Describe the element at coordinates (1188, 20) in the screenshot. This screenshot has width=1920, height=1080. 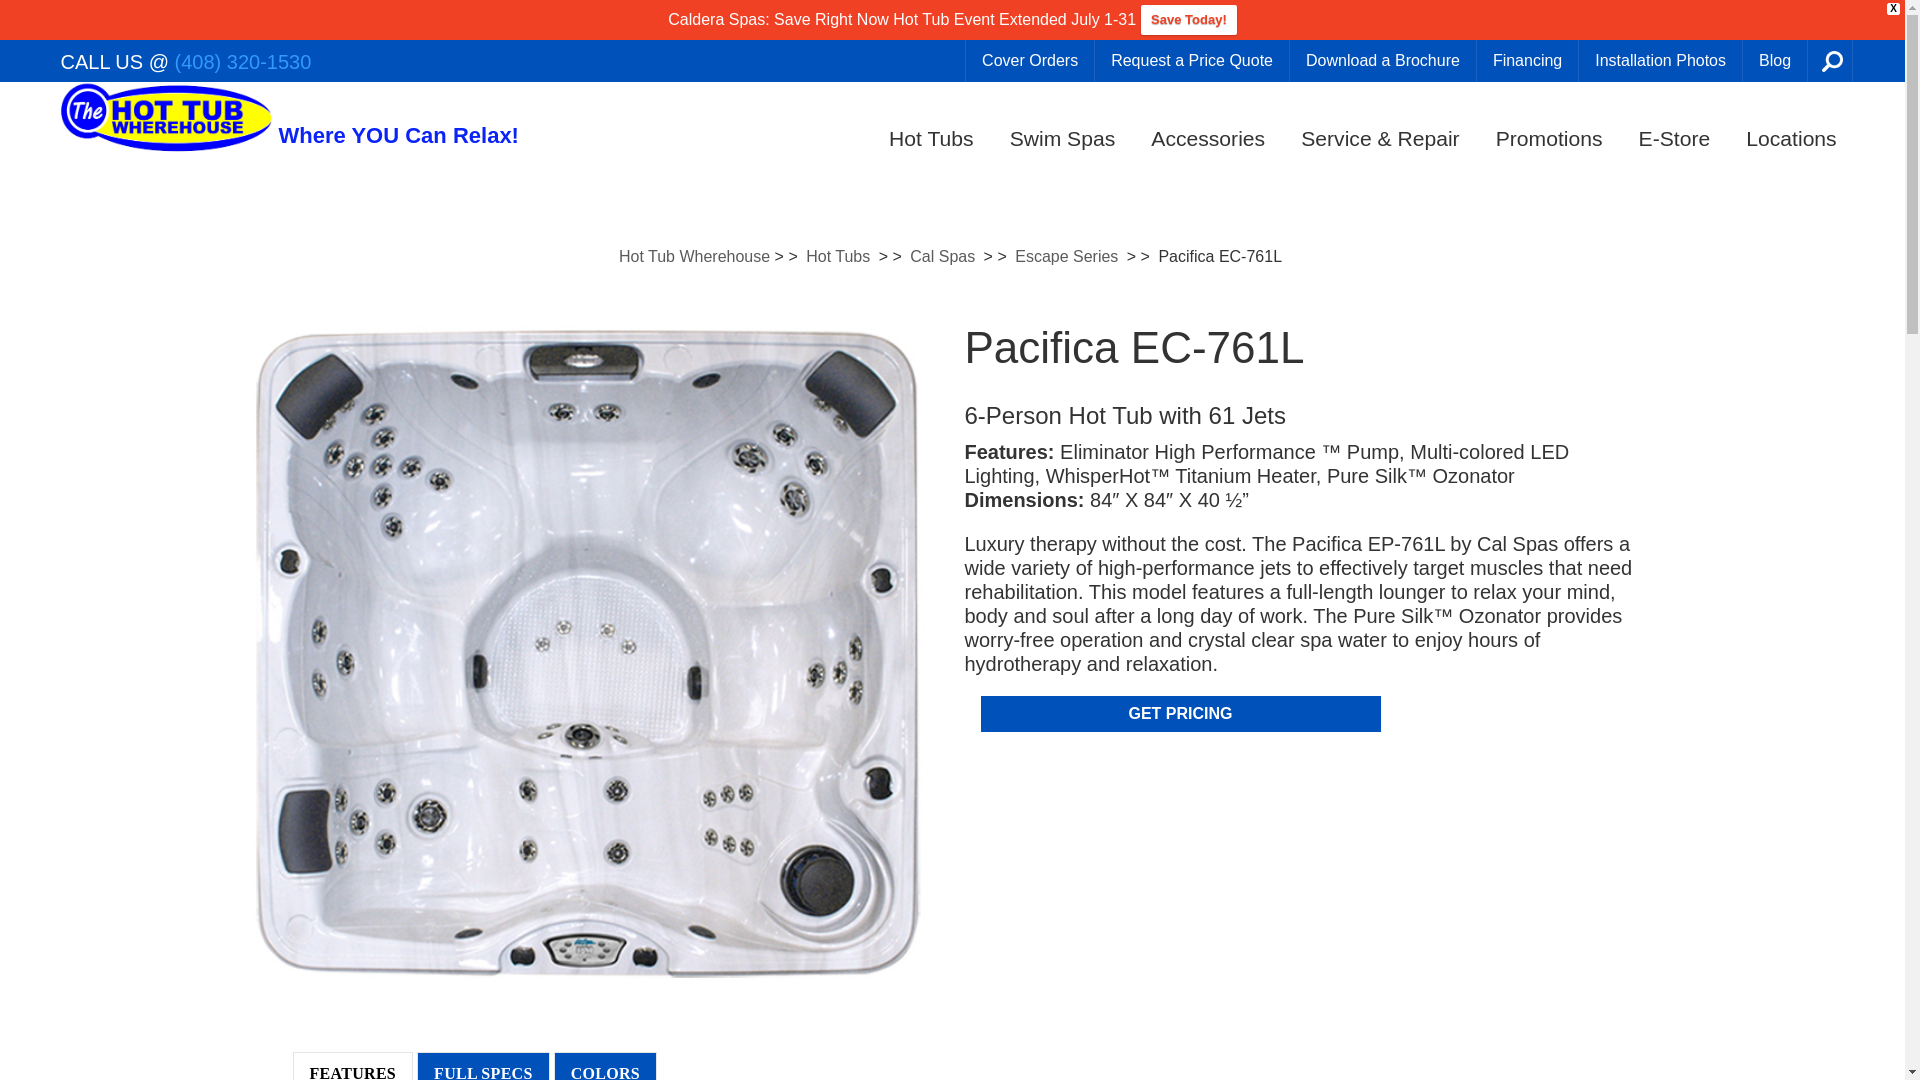
I see `Save Today!` at that location.